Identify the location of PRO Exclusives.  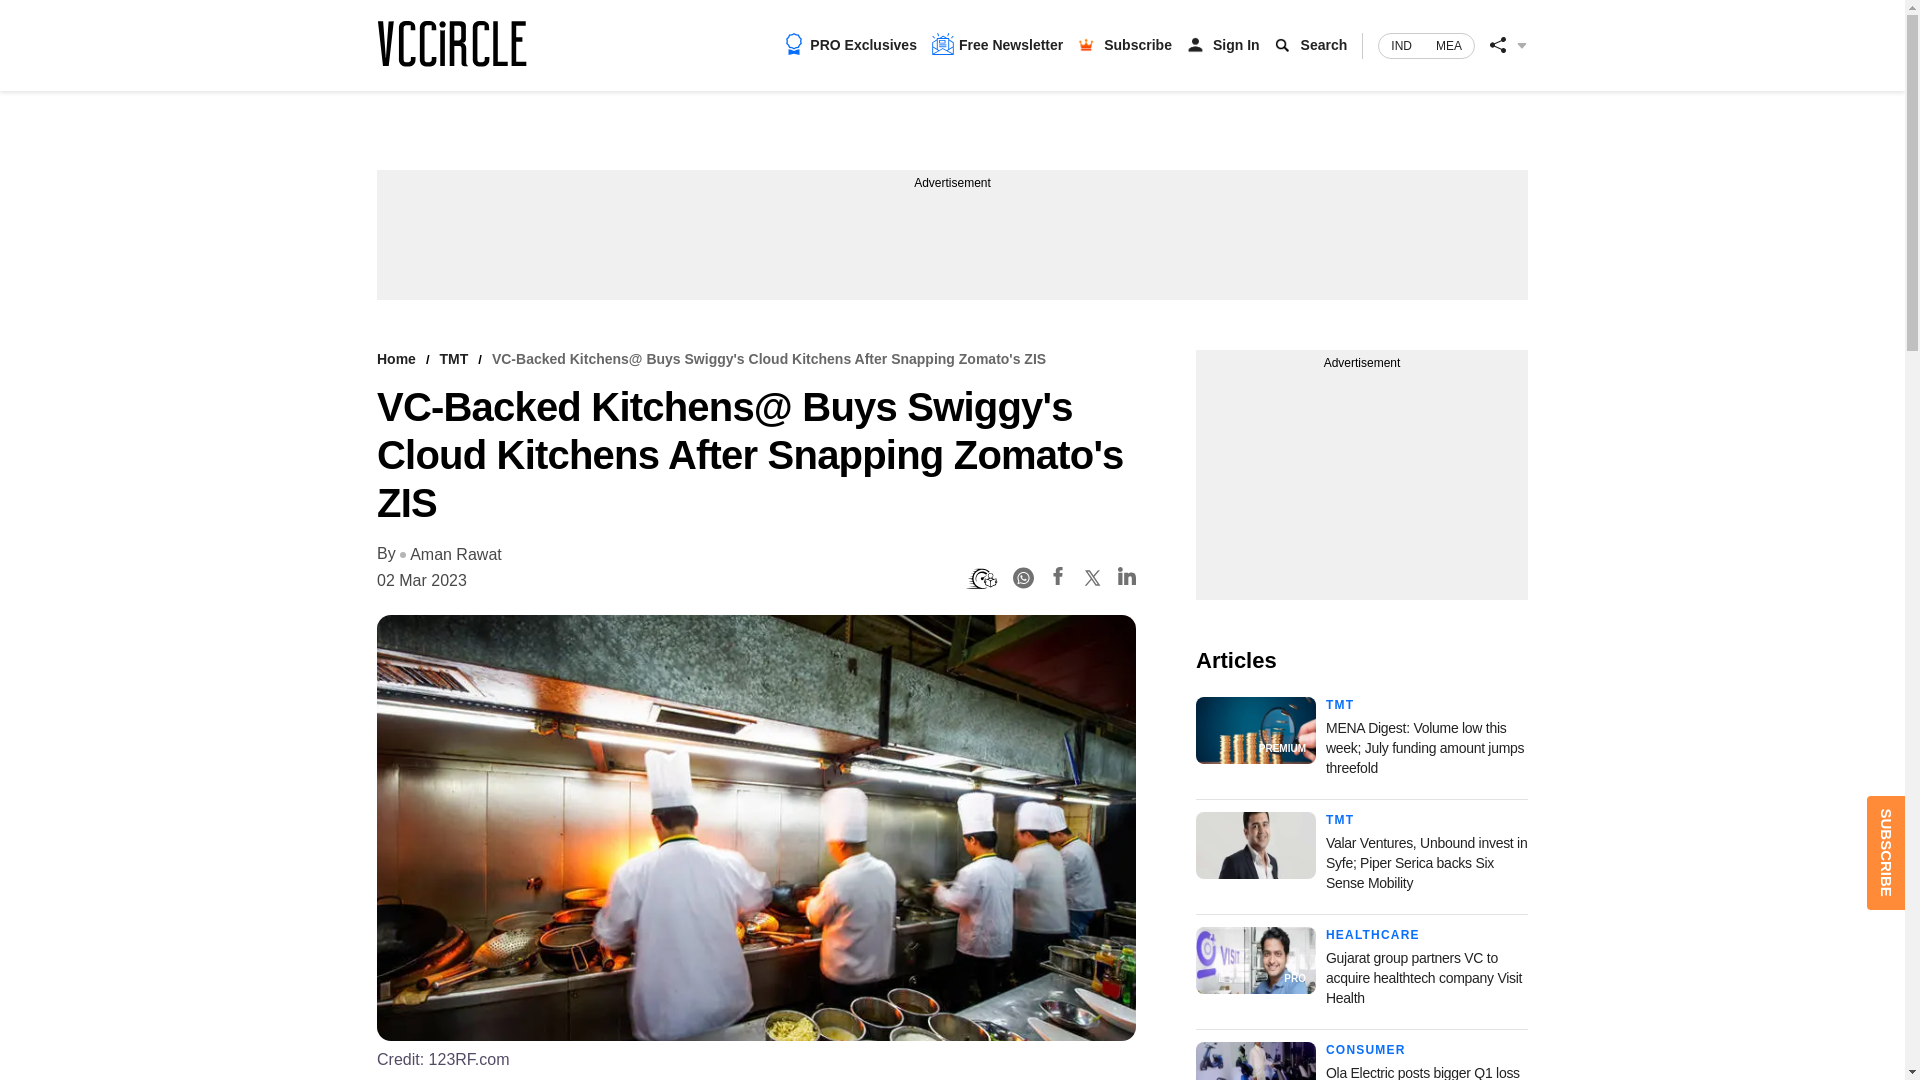
(850, 44).